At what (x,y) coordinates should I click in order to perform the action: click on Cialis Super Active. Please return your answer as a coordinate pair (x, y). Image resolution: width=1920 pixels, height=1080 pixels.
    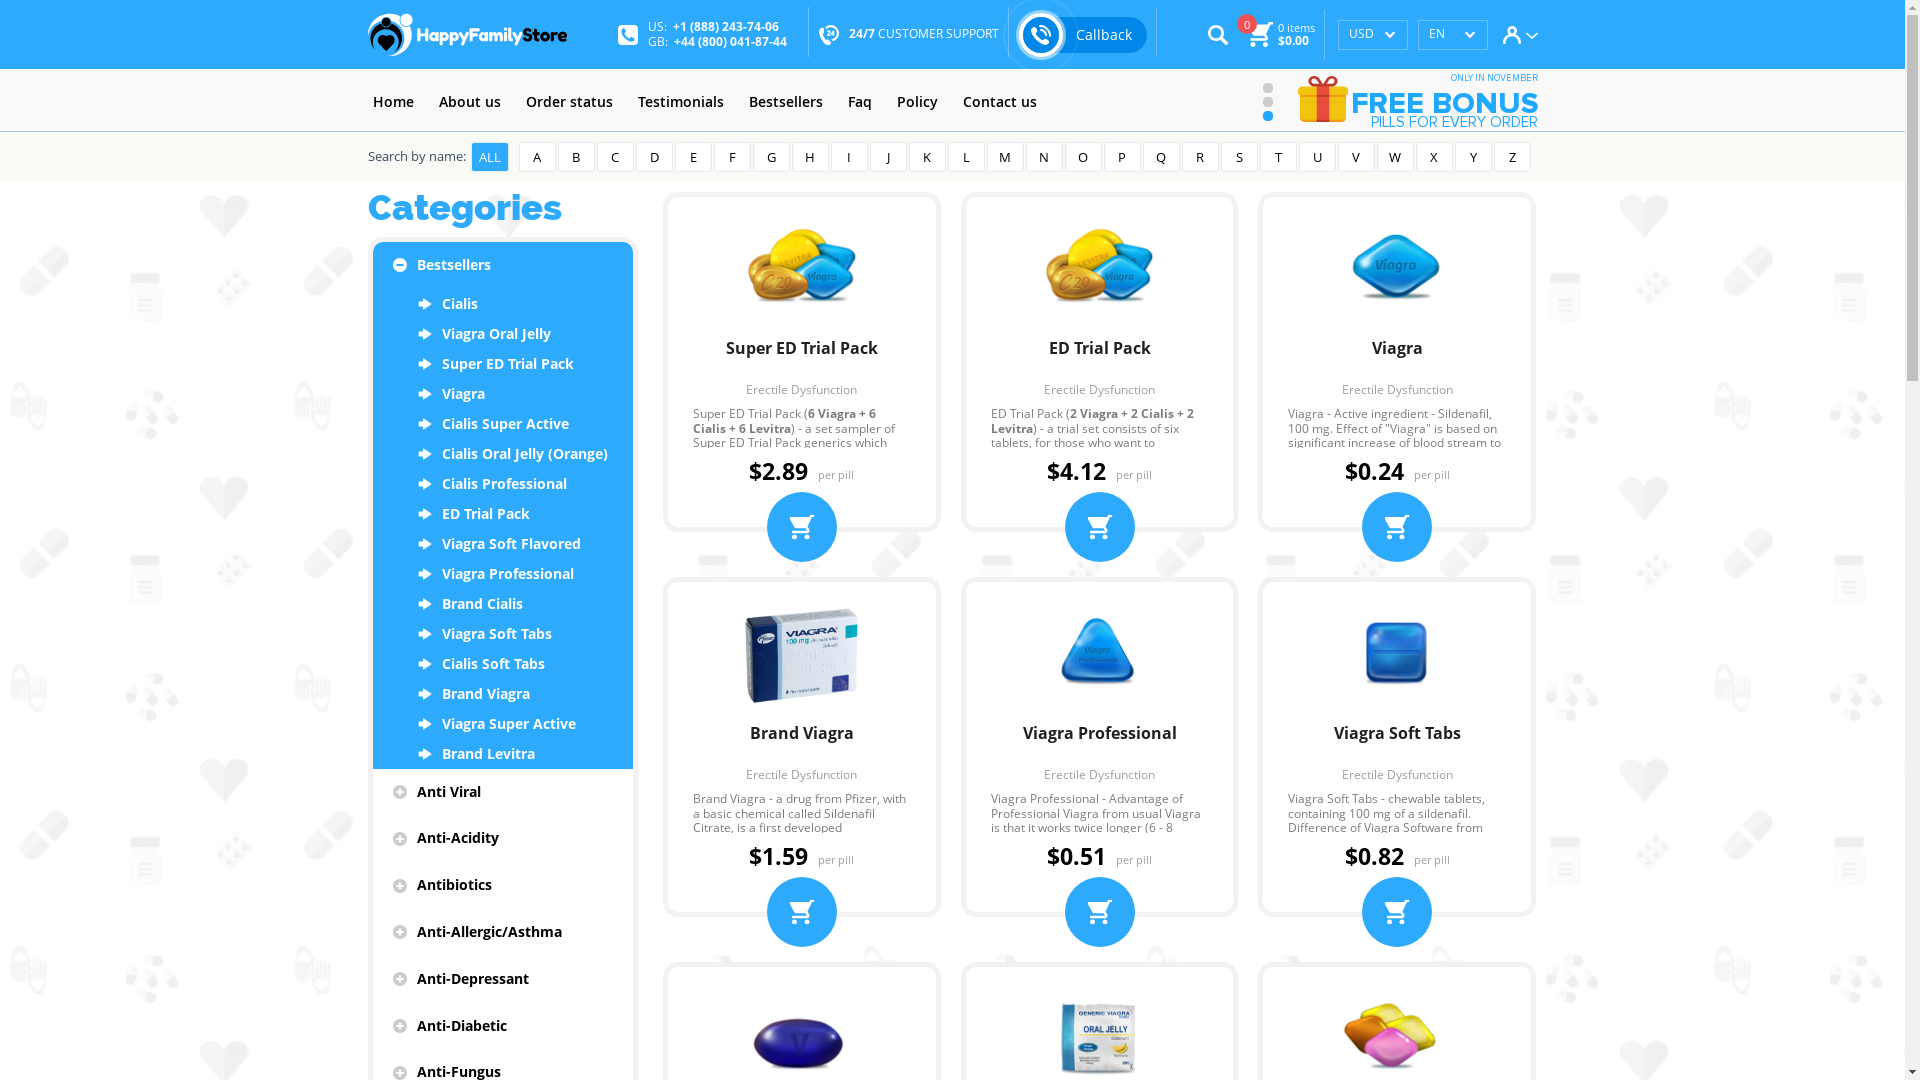
    Looking at the image, I should click on (502, 424).